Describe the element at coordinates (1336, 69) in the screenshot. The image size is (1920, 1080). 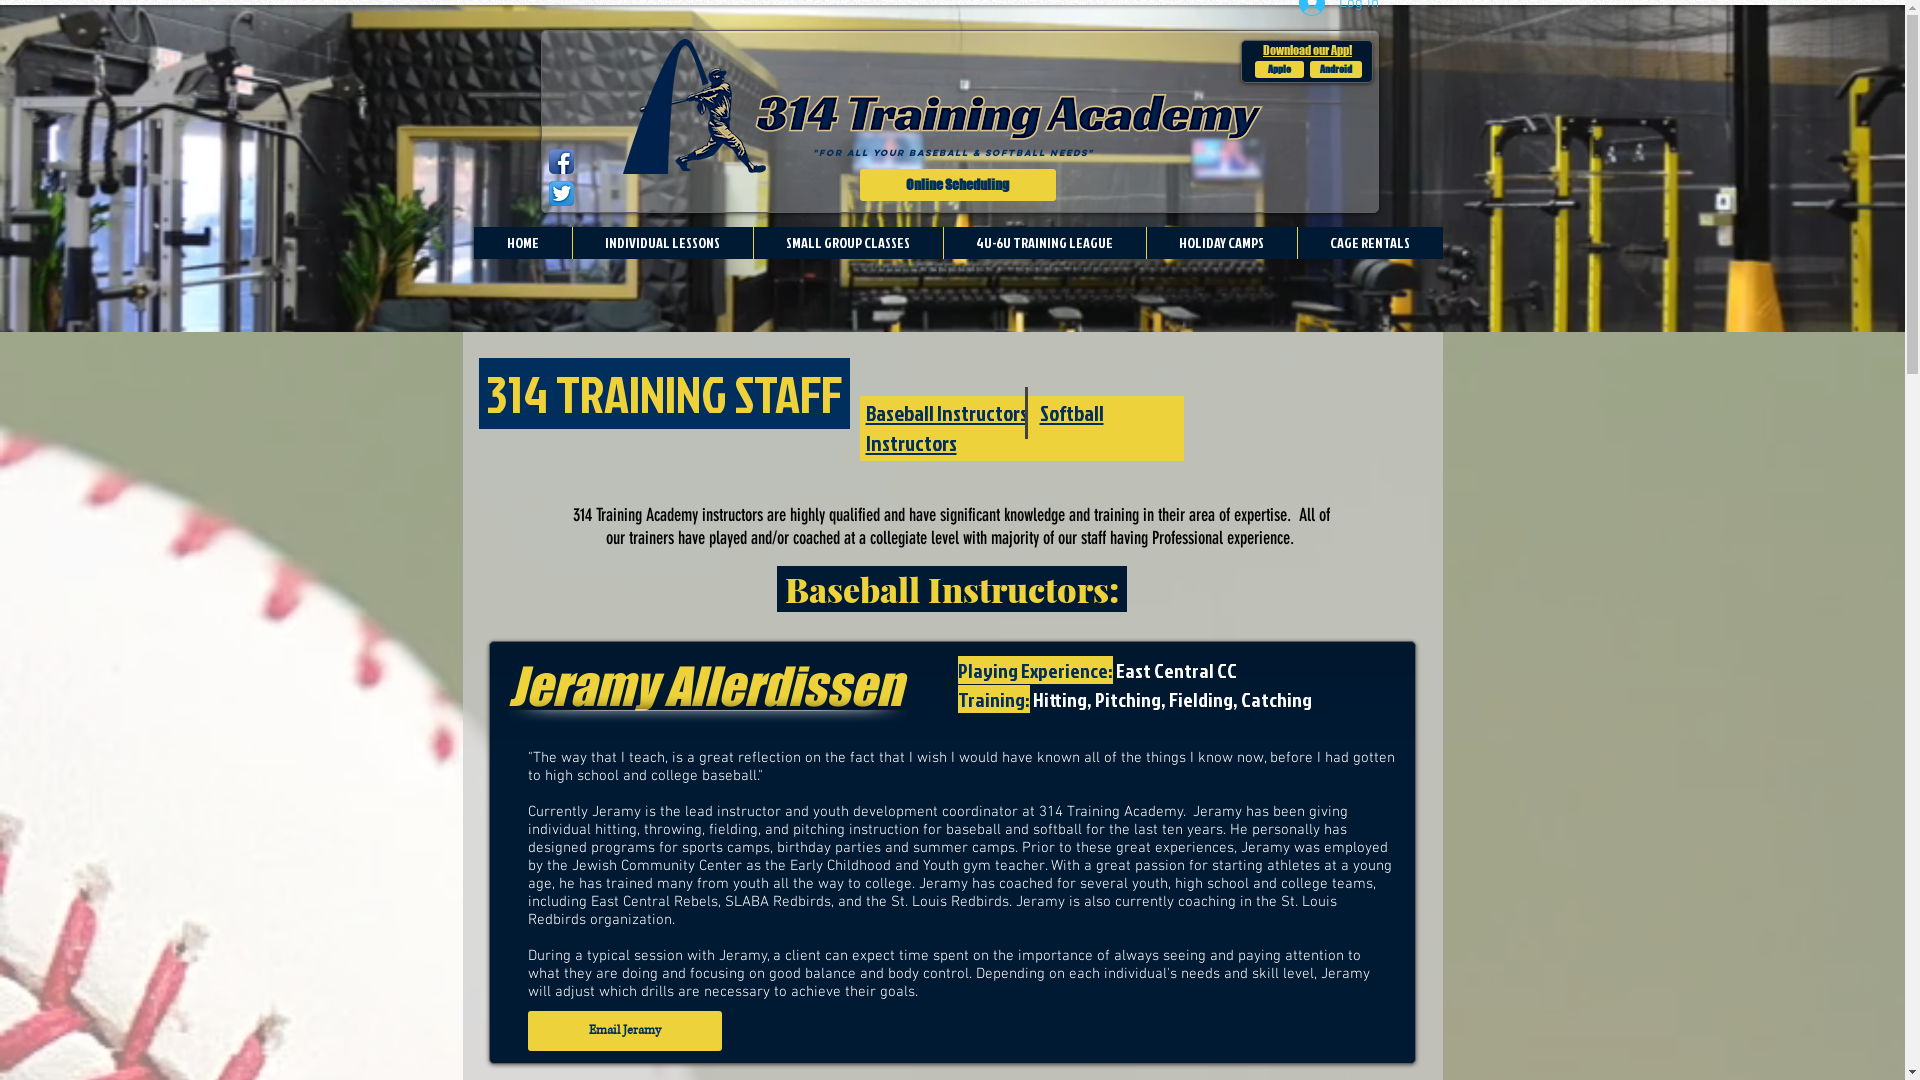
I see `Android` at that location.